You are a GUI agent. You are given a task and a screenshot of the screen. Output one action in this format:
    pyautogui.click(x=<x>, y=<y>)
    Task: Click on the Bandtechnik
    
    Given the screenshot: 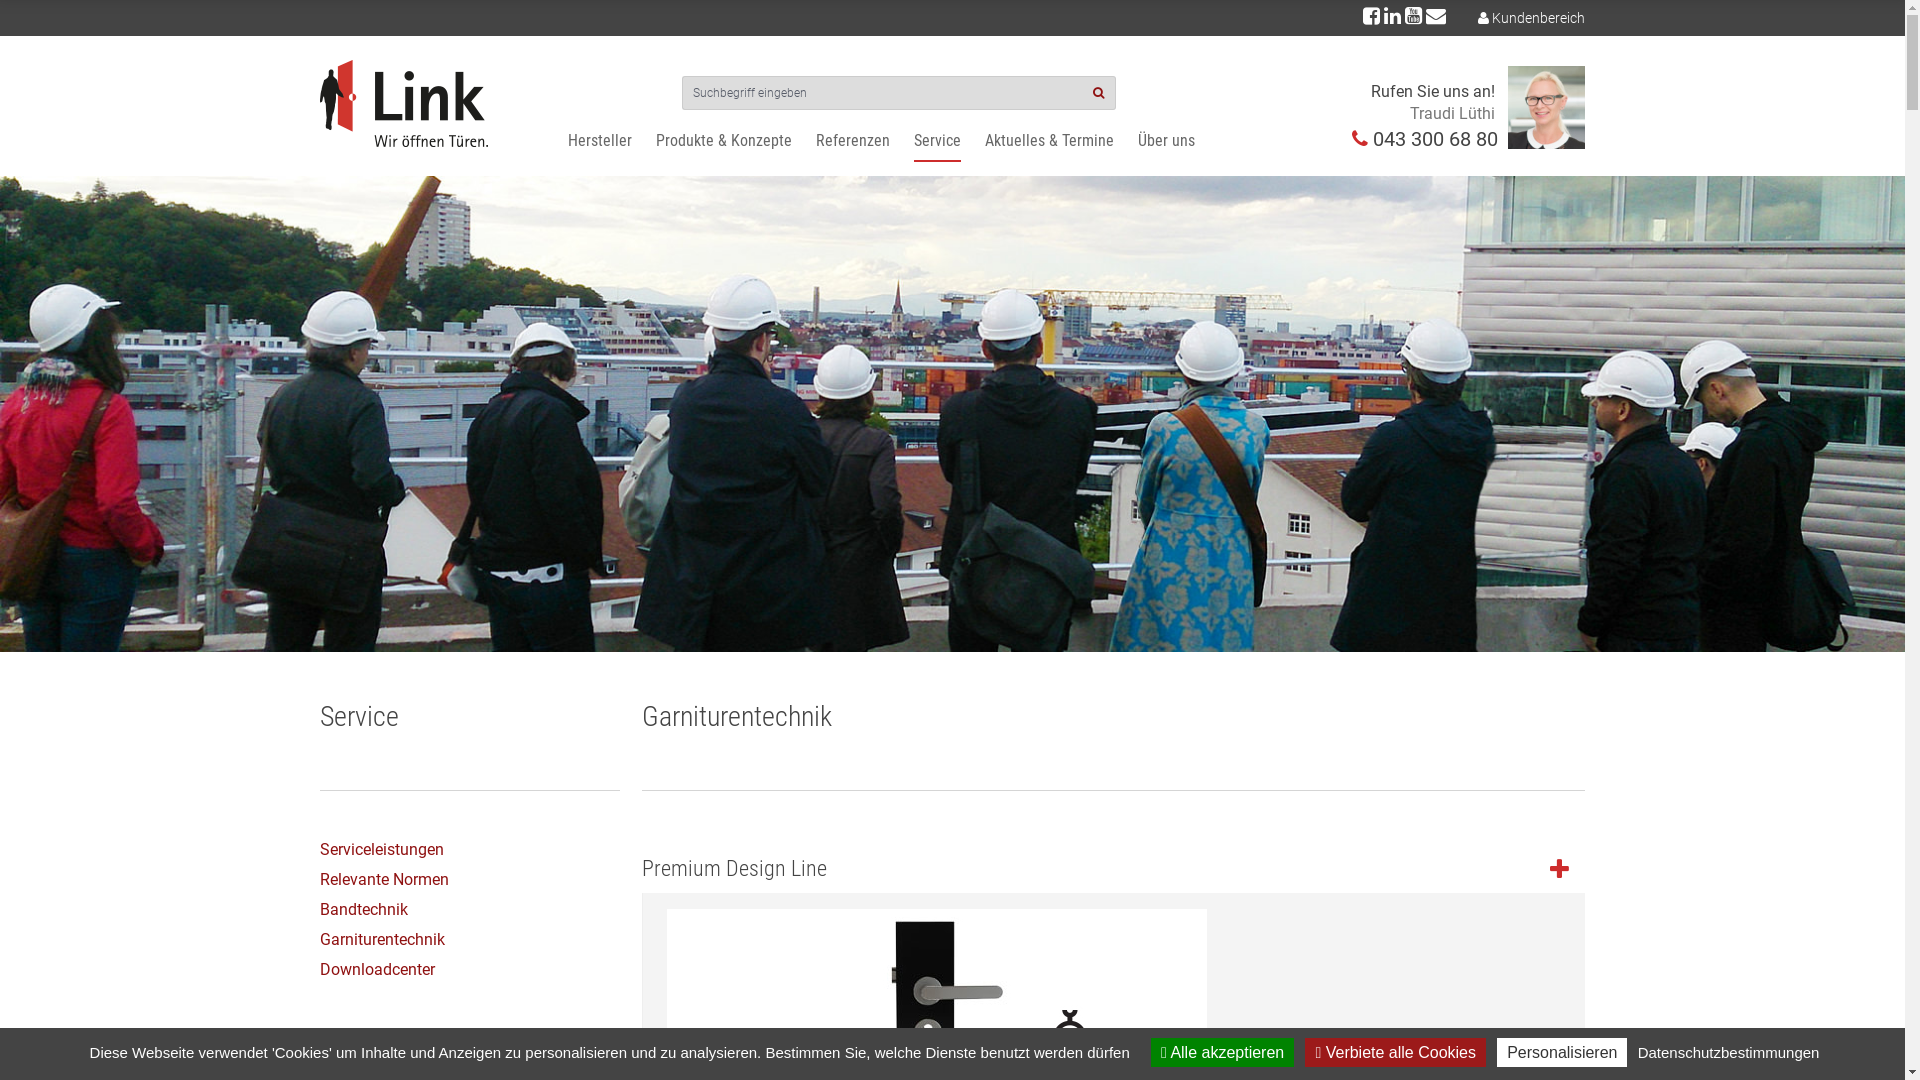 What is the action you would take?
    pyautogui.click(x=364, y=910)
    